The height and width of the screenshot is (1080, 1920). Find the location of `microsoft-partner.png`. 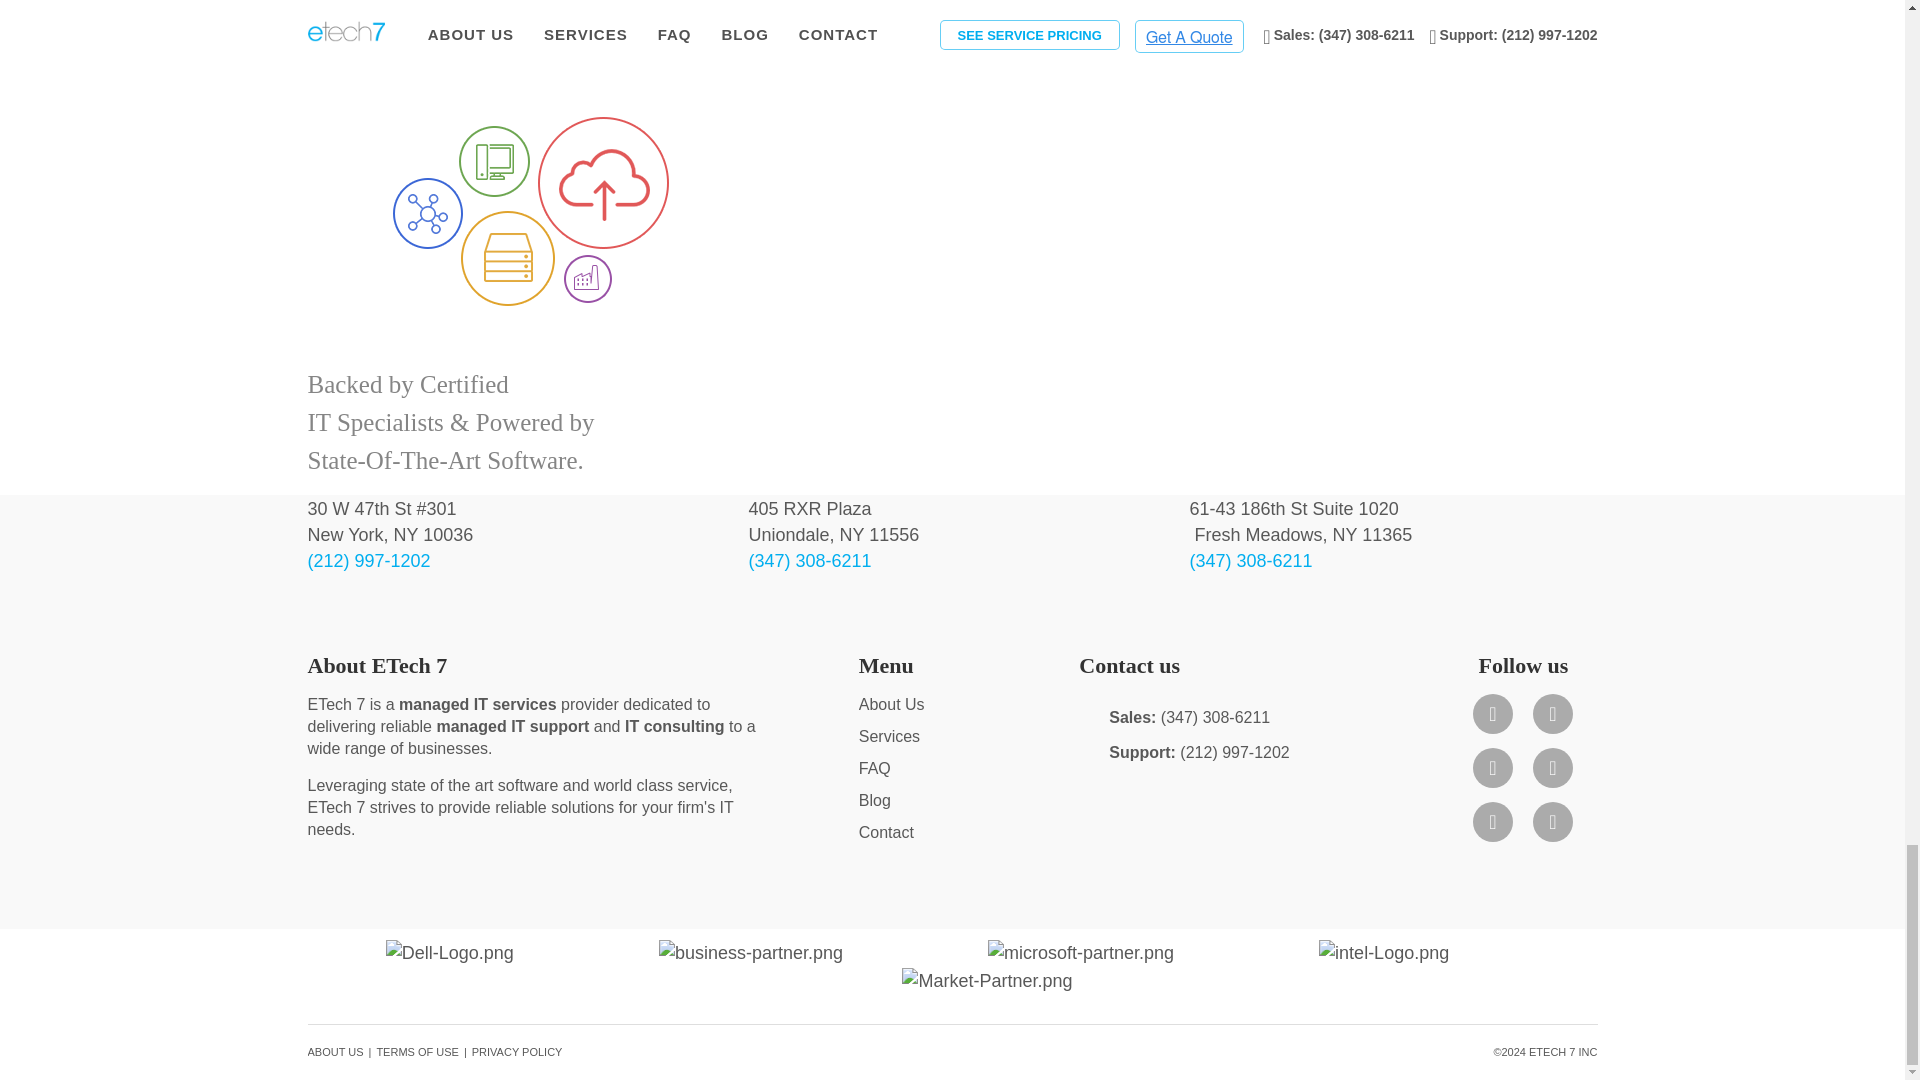

microsoft-partner.png is located at coordinates (1080, 952).